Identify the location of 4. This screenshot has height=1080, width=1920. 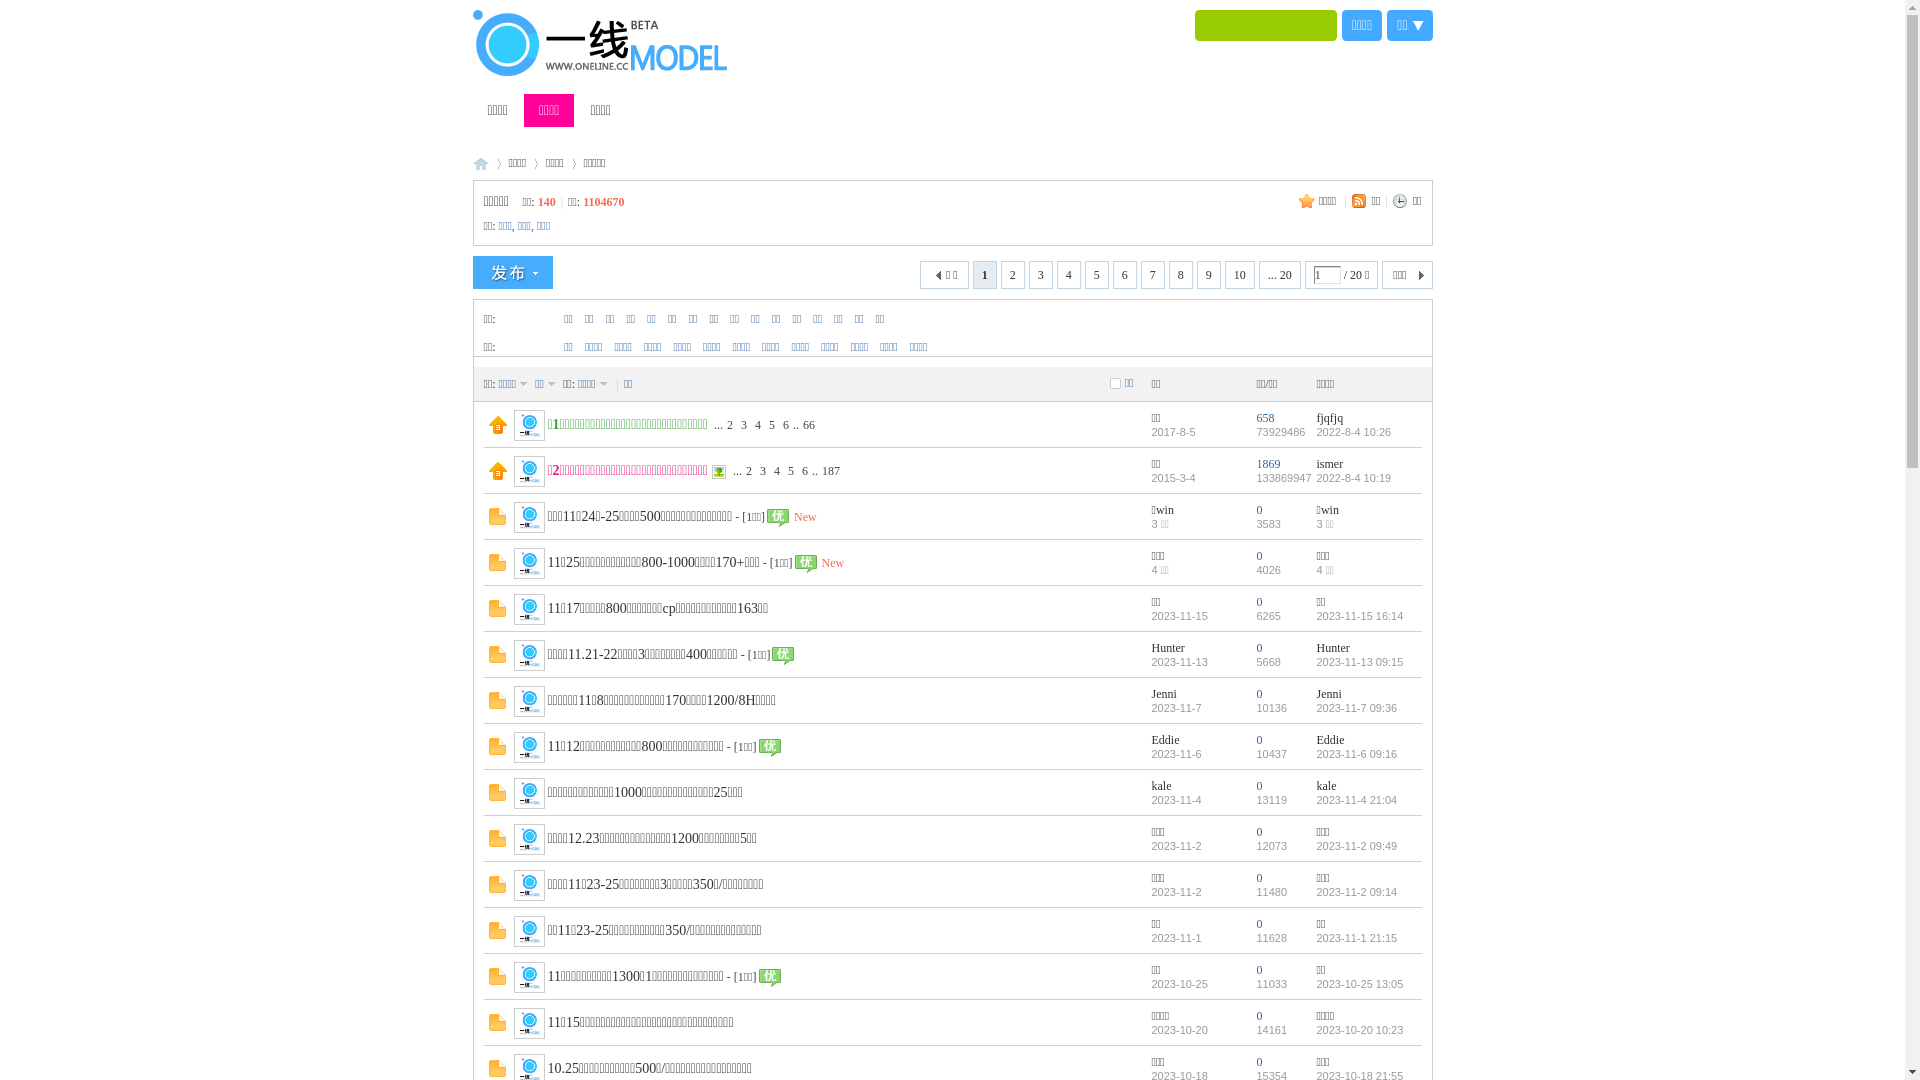
(758, 425).